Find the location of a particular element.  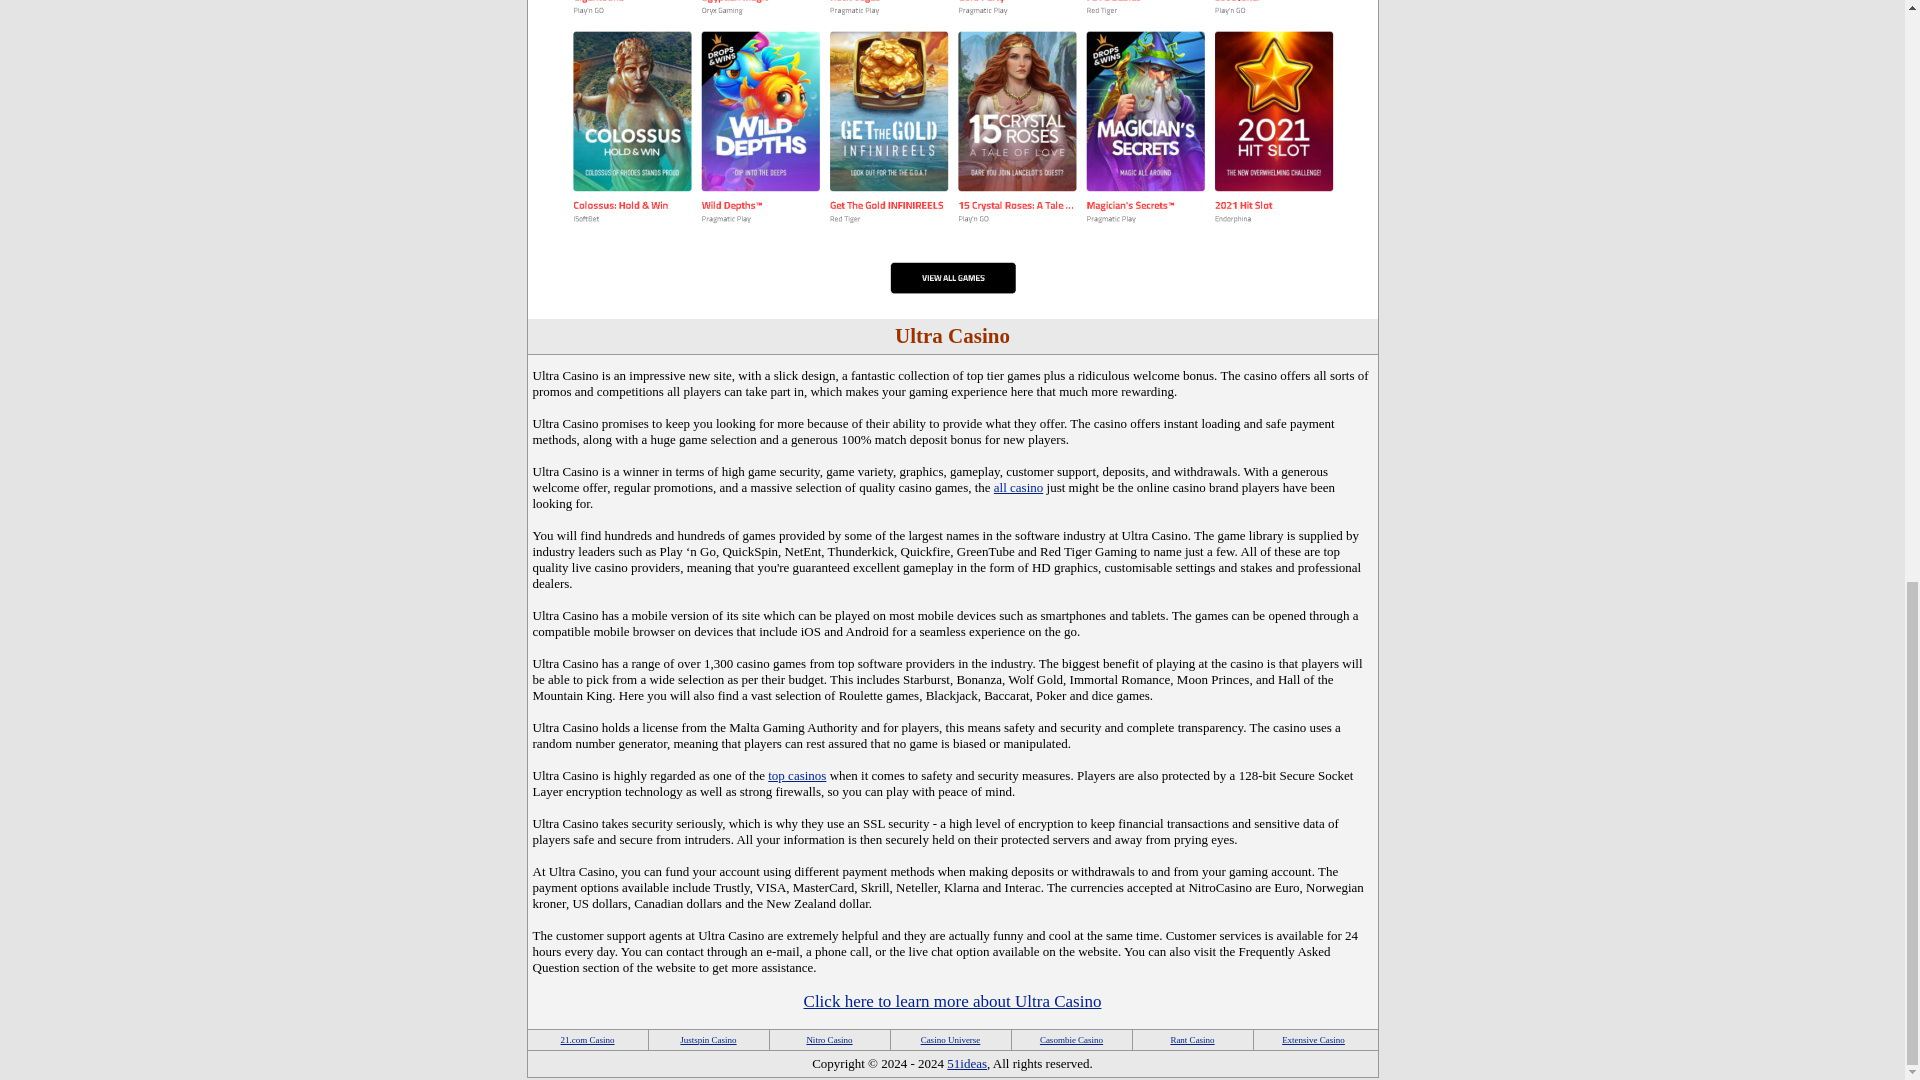

all casino is located at coordinates (1018, 486).